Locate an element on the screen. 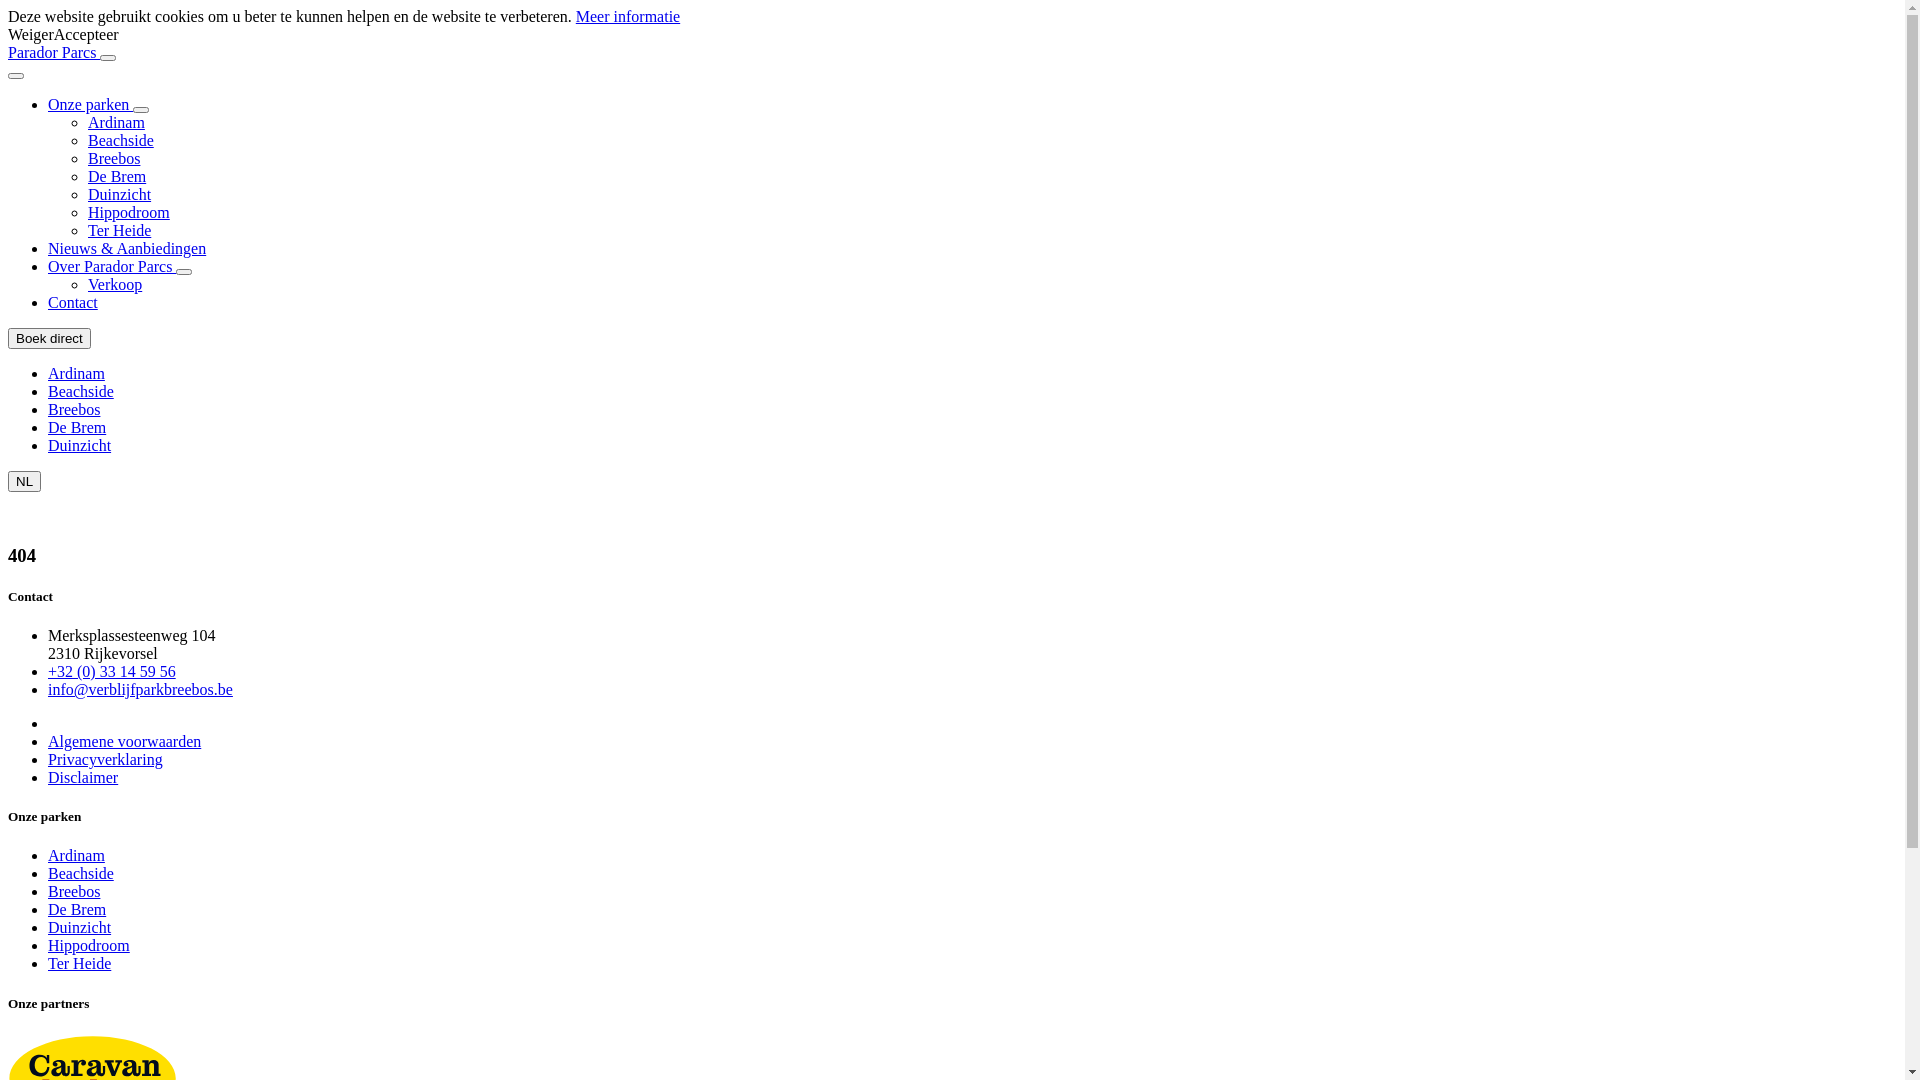 This screenshot has height=1080, width=1920. Onze parken is located at coordinates (90, 104).